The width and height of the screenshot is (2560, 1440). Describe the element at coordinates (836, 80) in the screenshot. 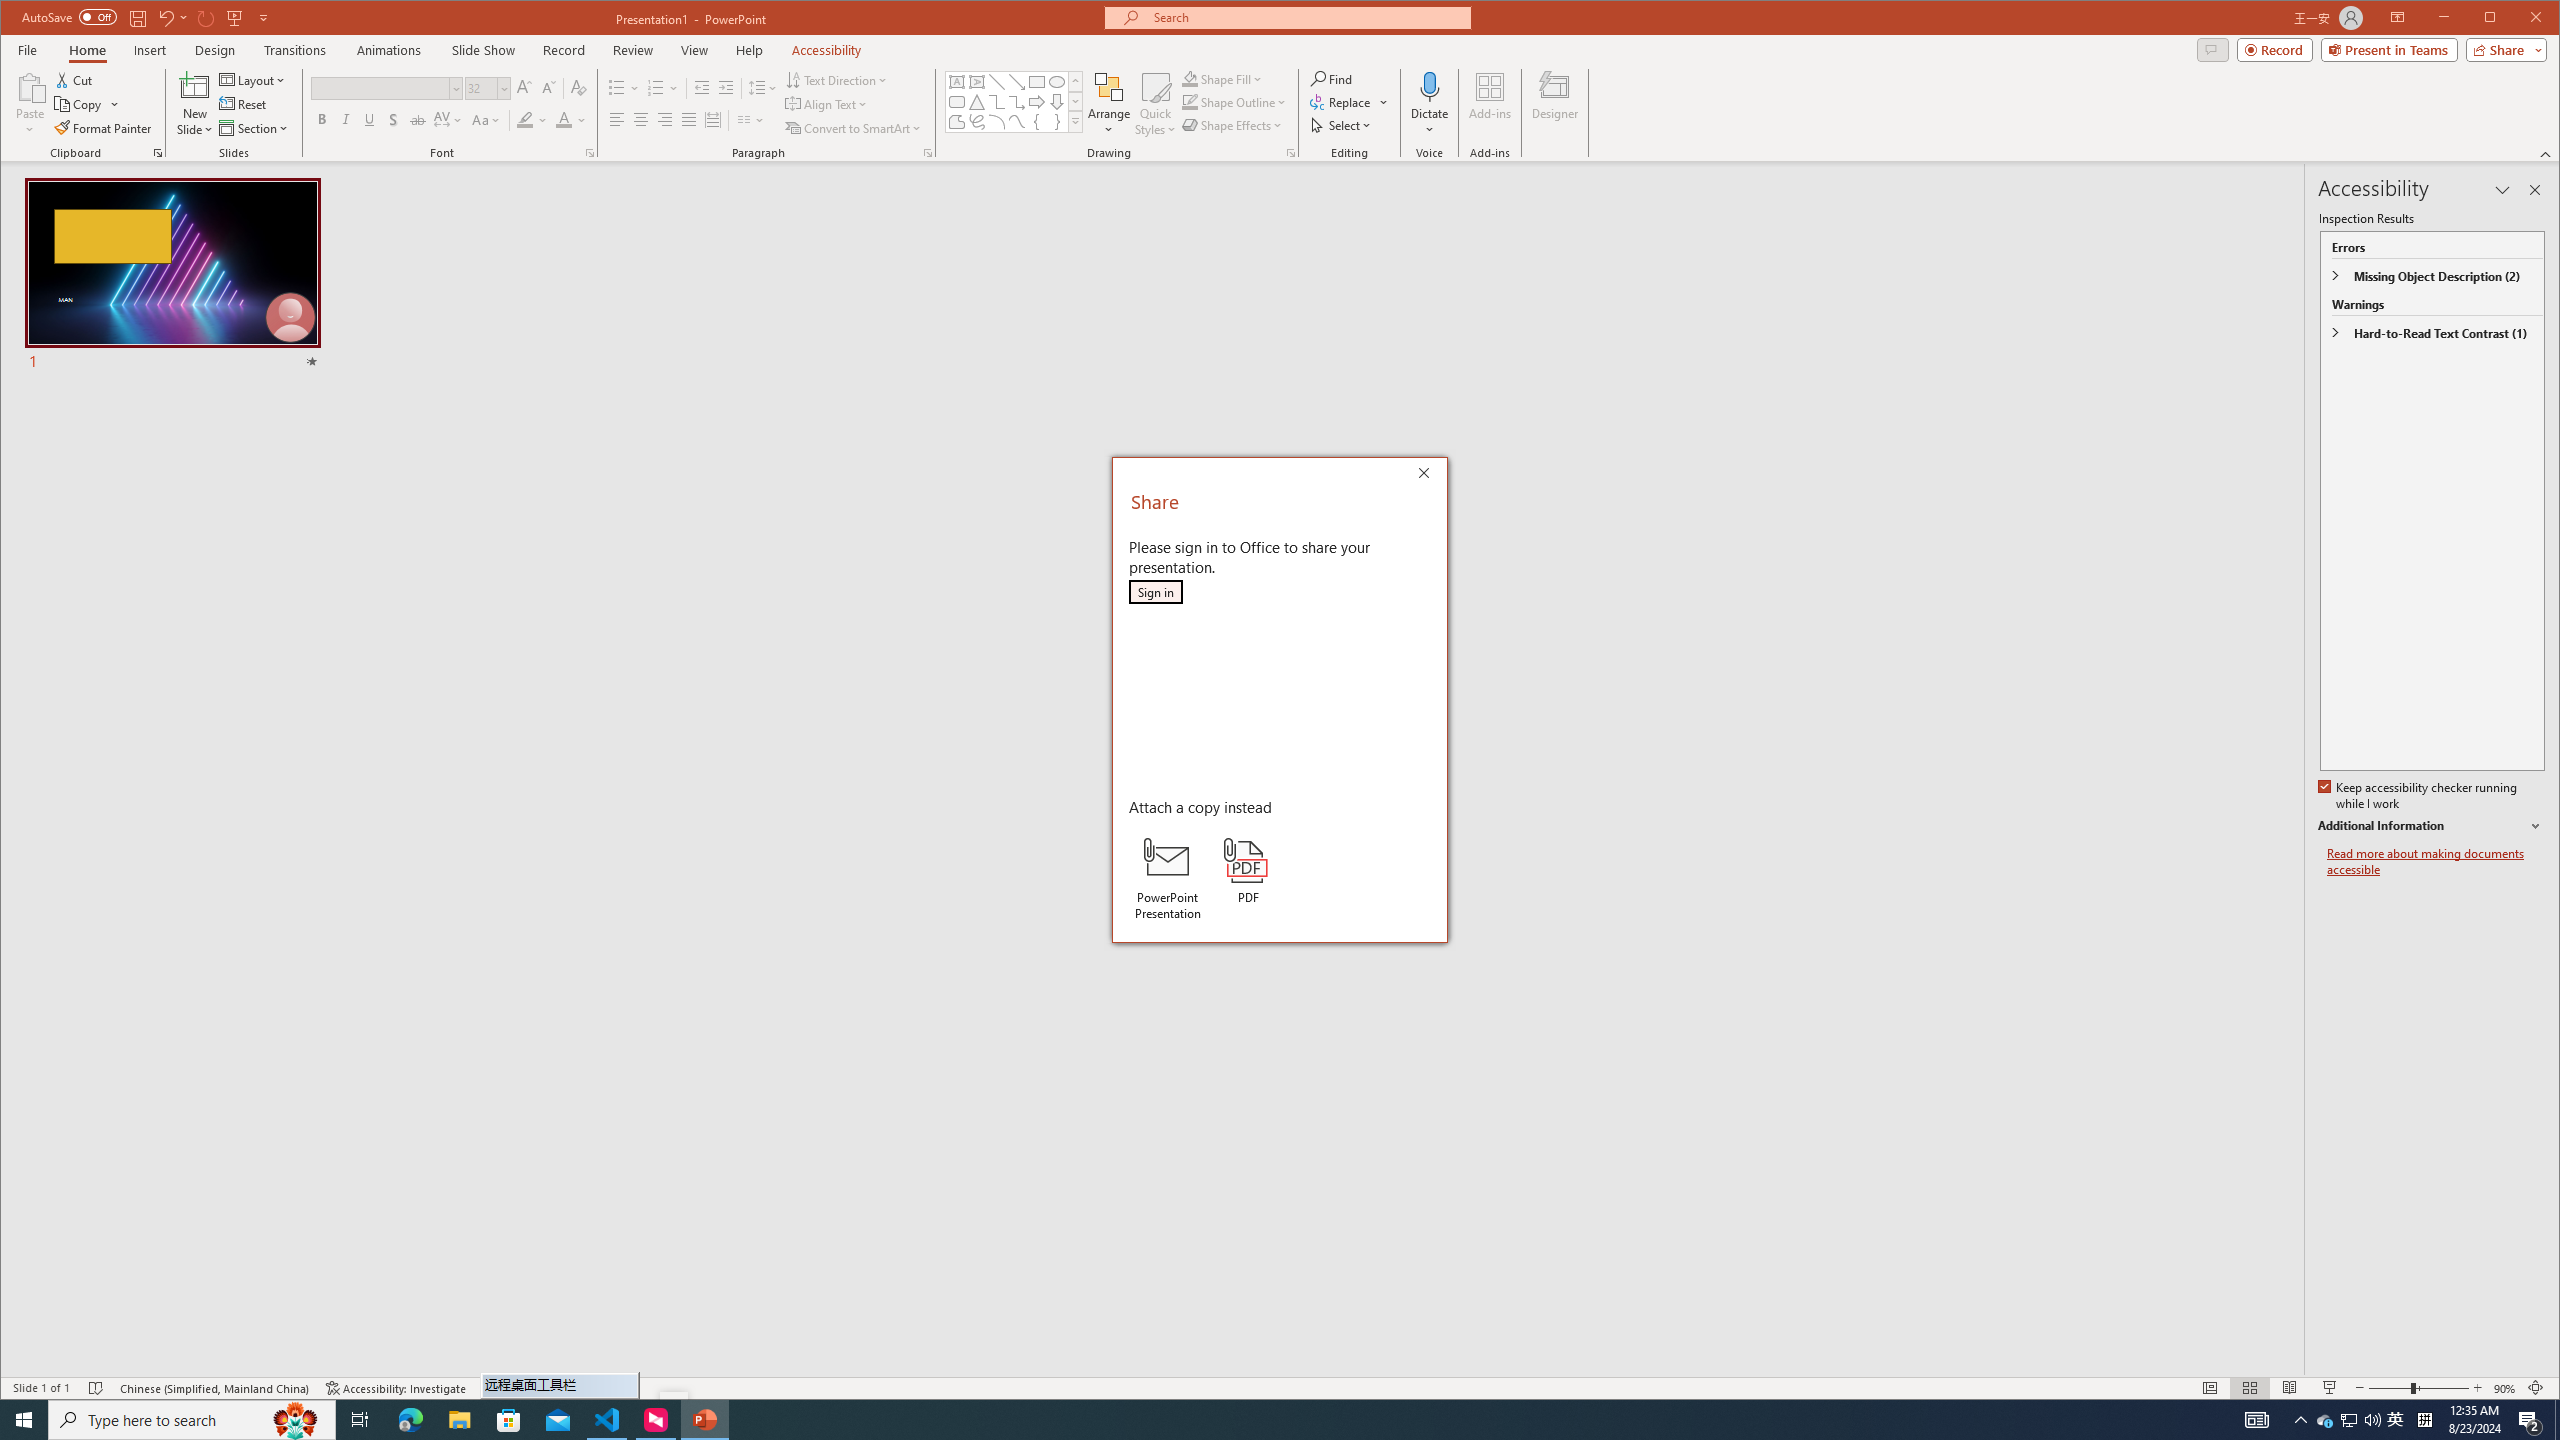

I see `Text Direction` at that location.